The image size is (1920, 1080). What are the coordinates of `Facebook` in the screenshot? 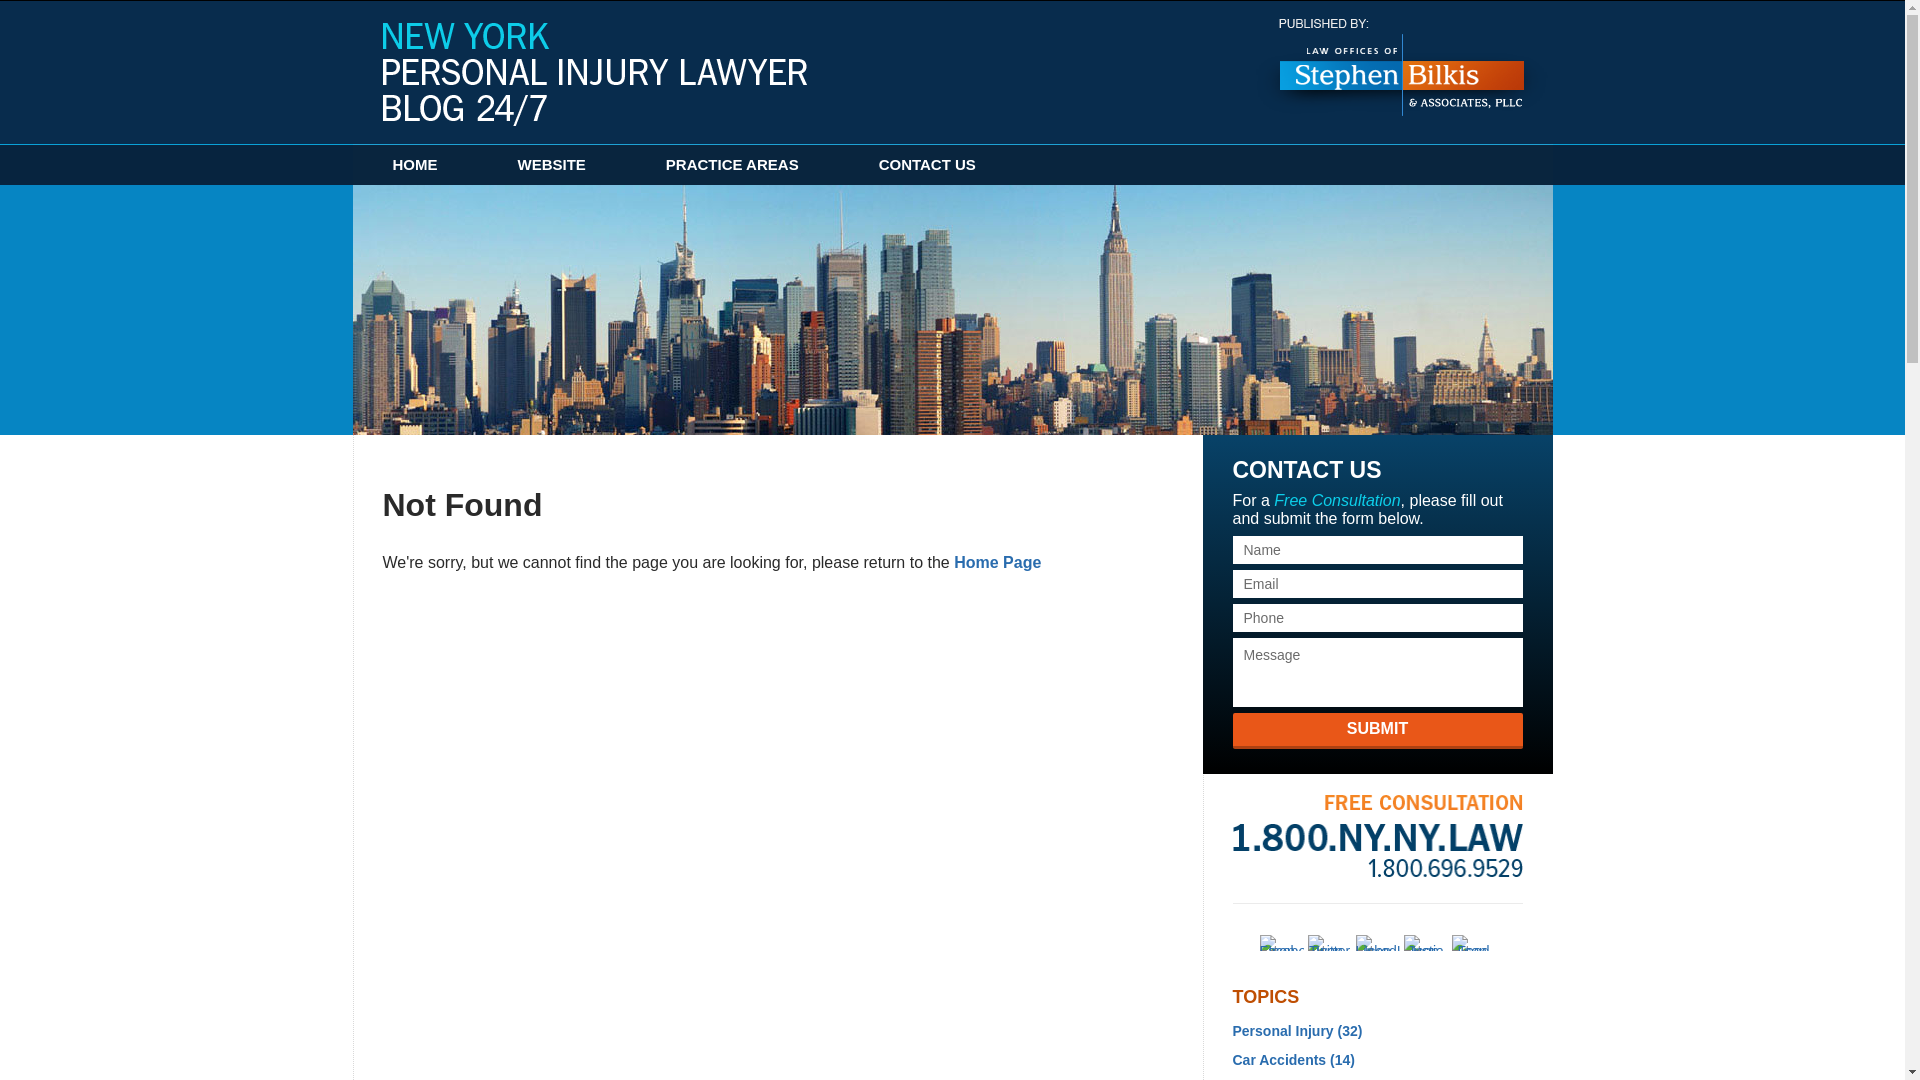 It's located at (1281, 943).